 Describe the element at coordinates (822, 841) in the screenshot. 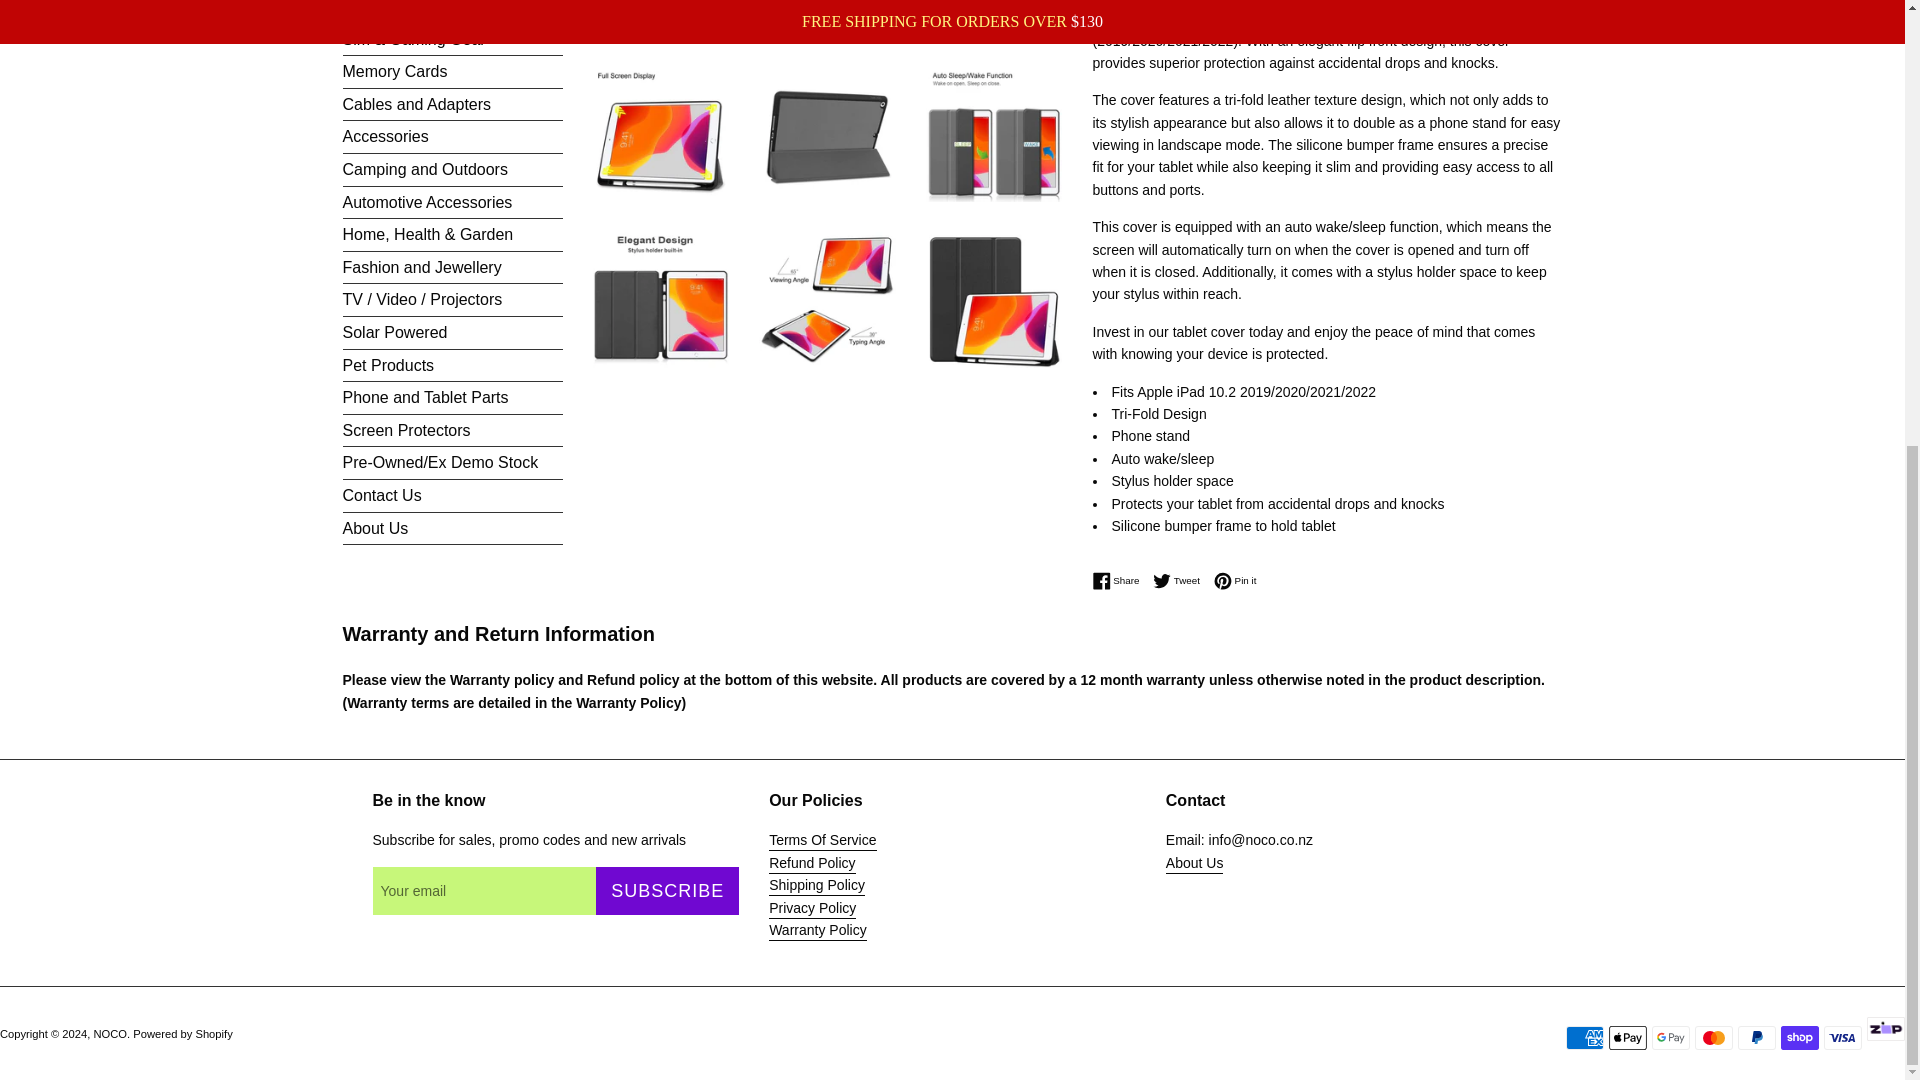

I see `Terms of Service` at that location.